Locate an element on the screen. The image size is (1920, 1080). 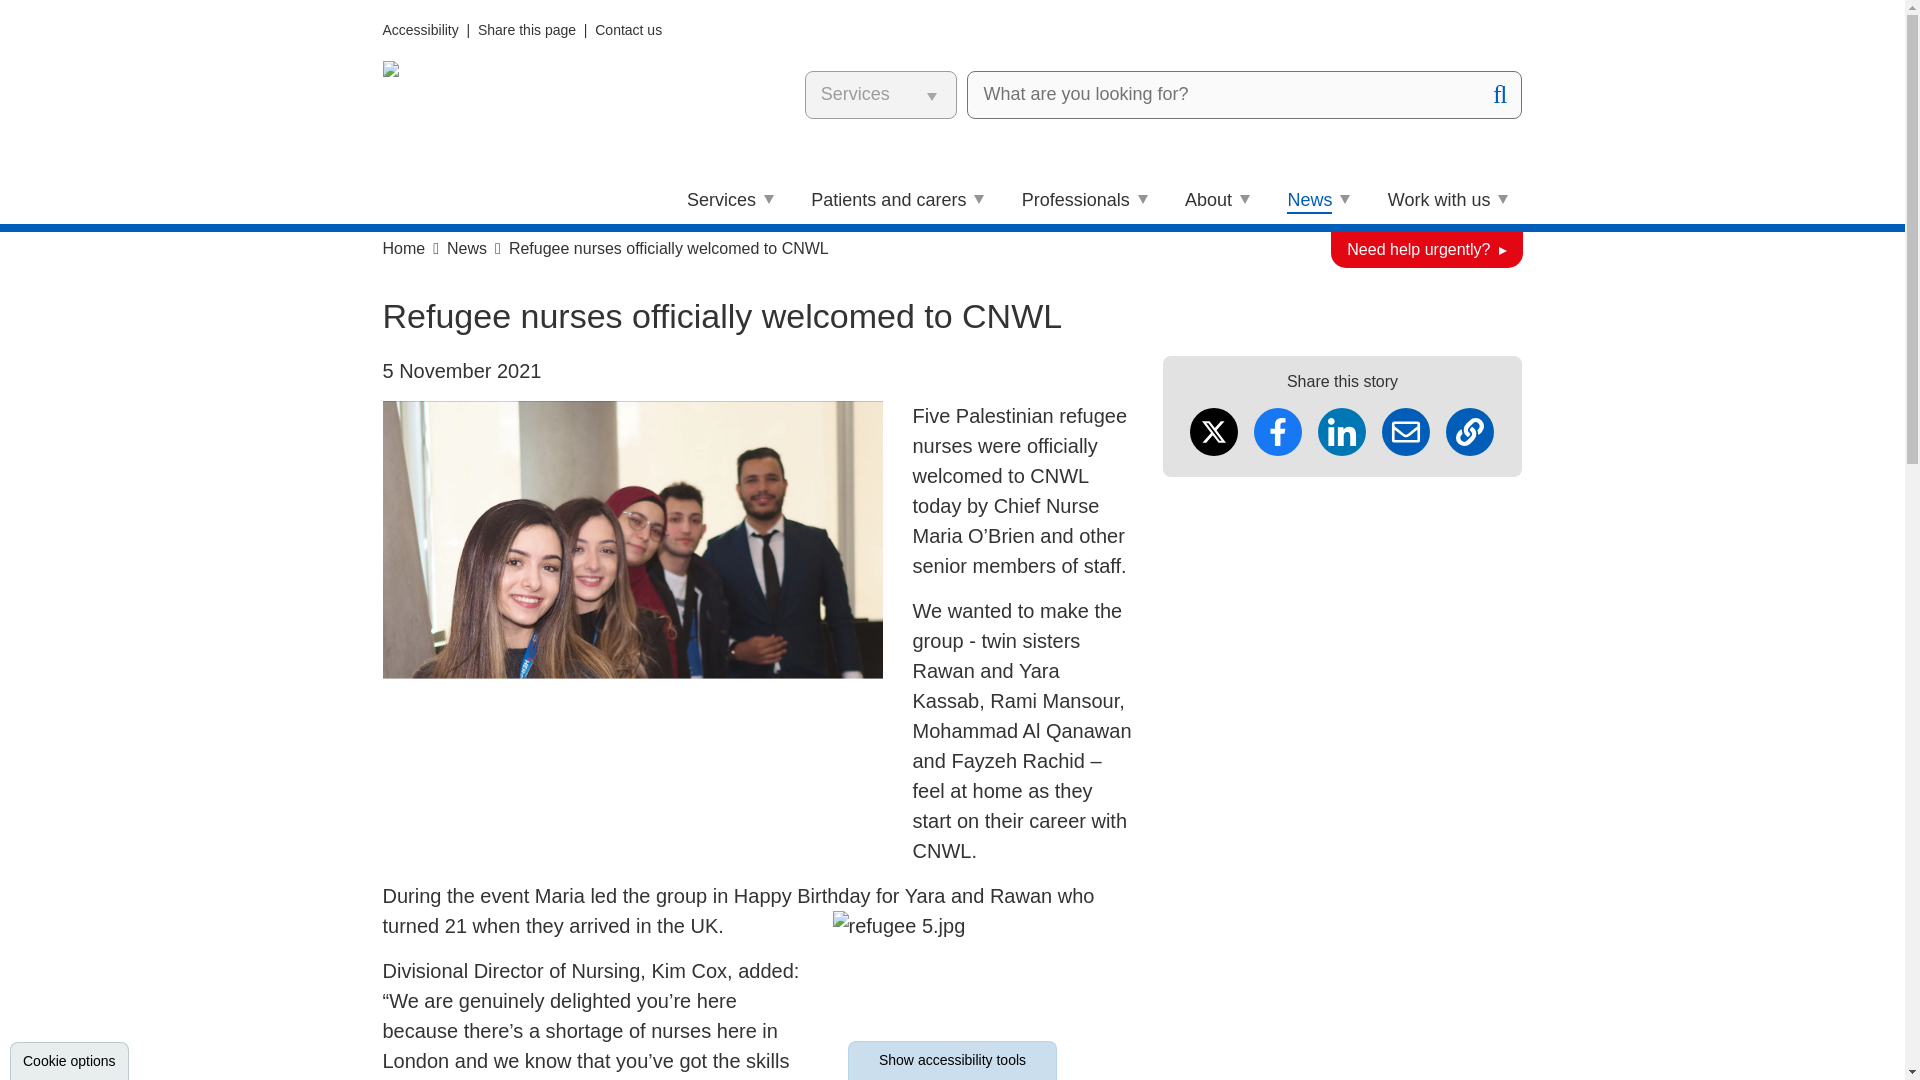
Contact us is located at coordinates (628, 29).